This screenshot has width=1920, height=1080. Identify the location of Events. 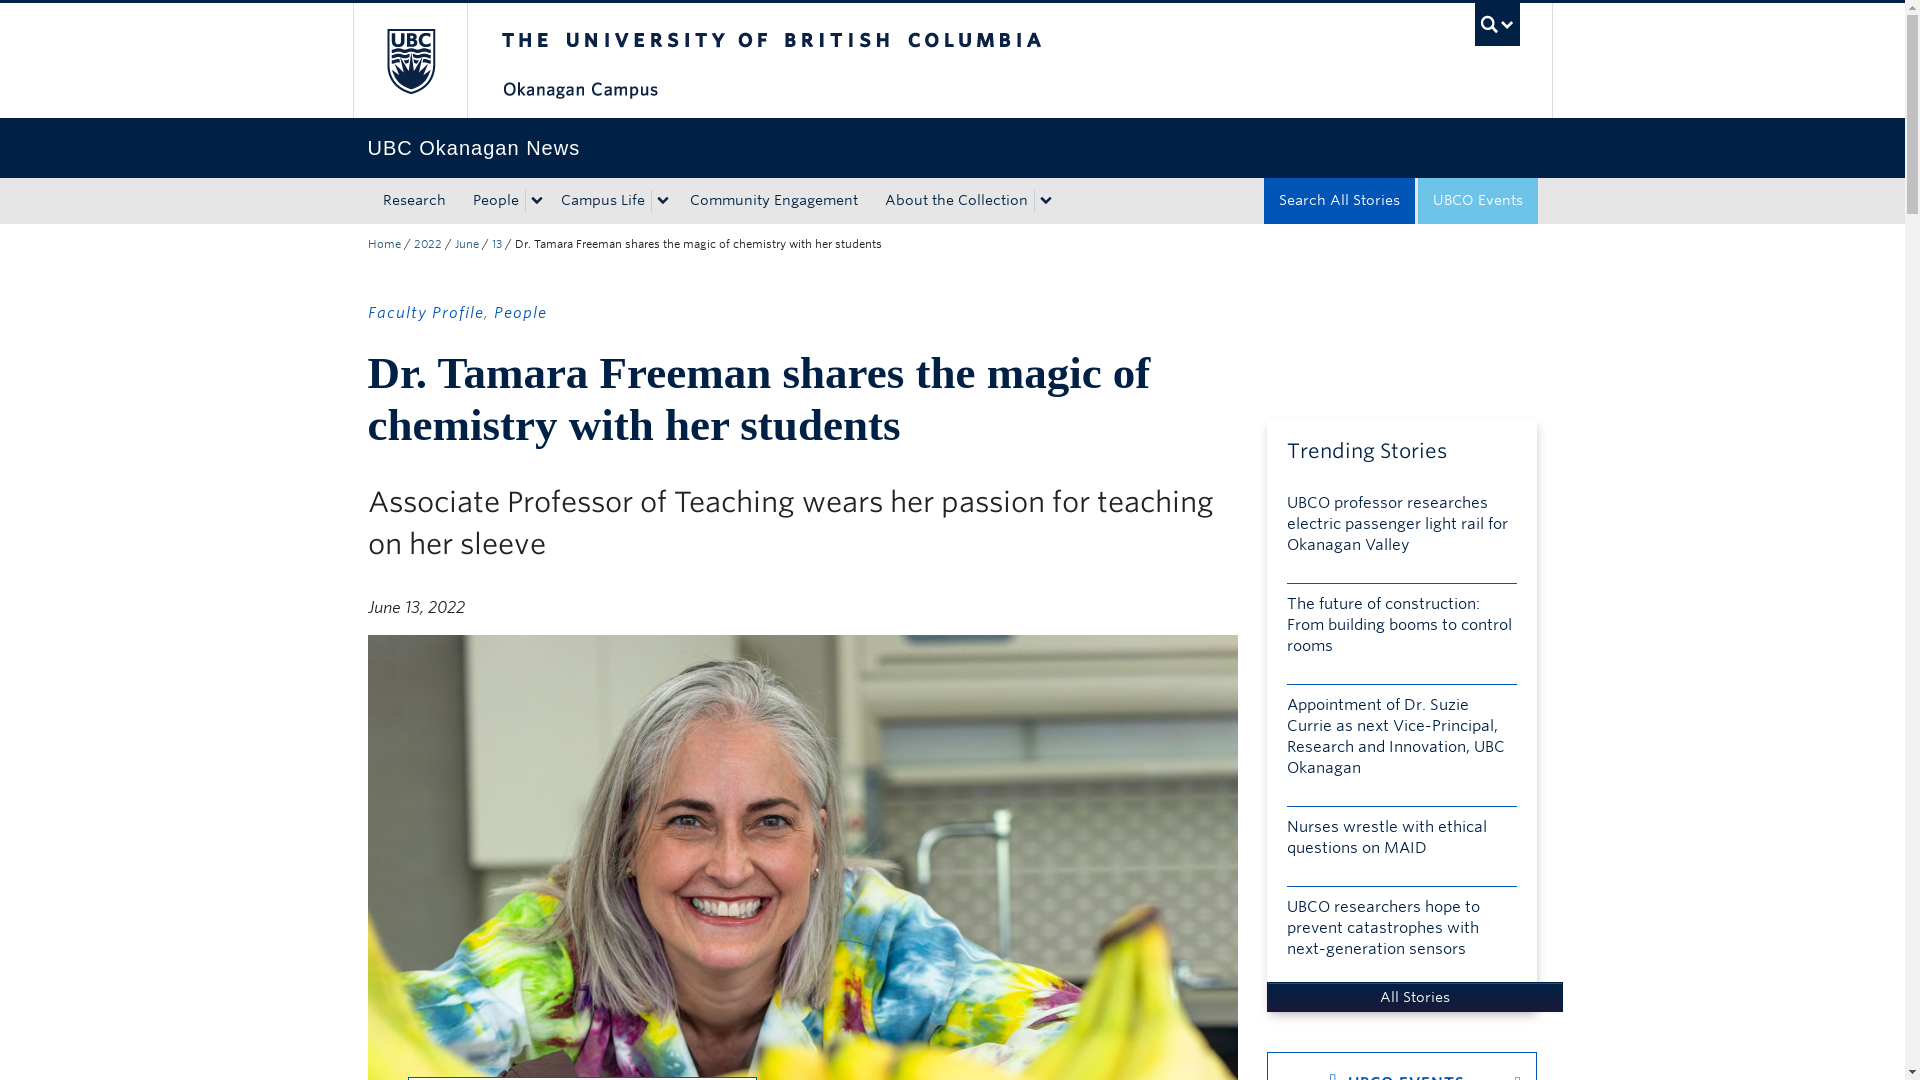
(1478, 200).